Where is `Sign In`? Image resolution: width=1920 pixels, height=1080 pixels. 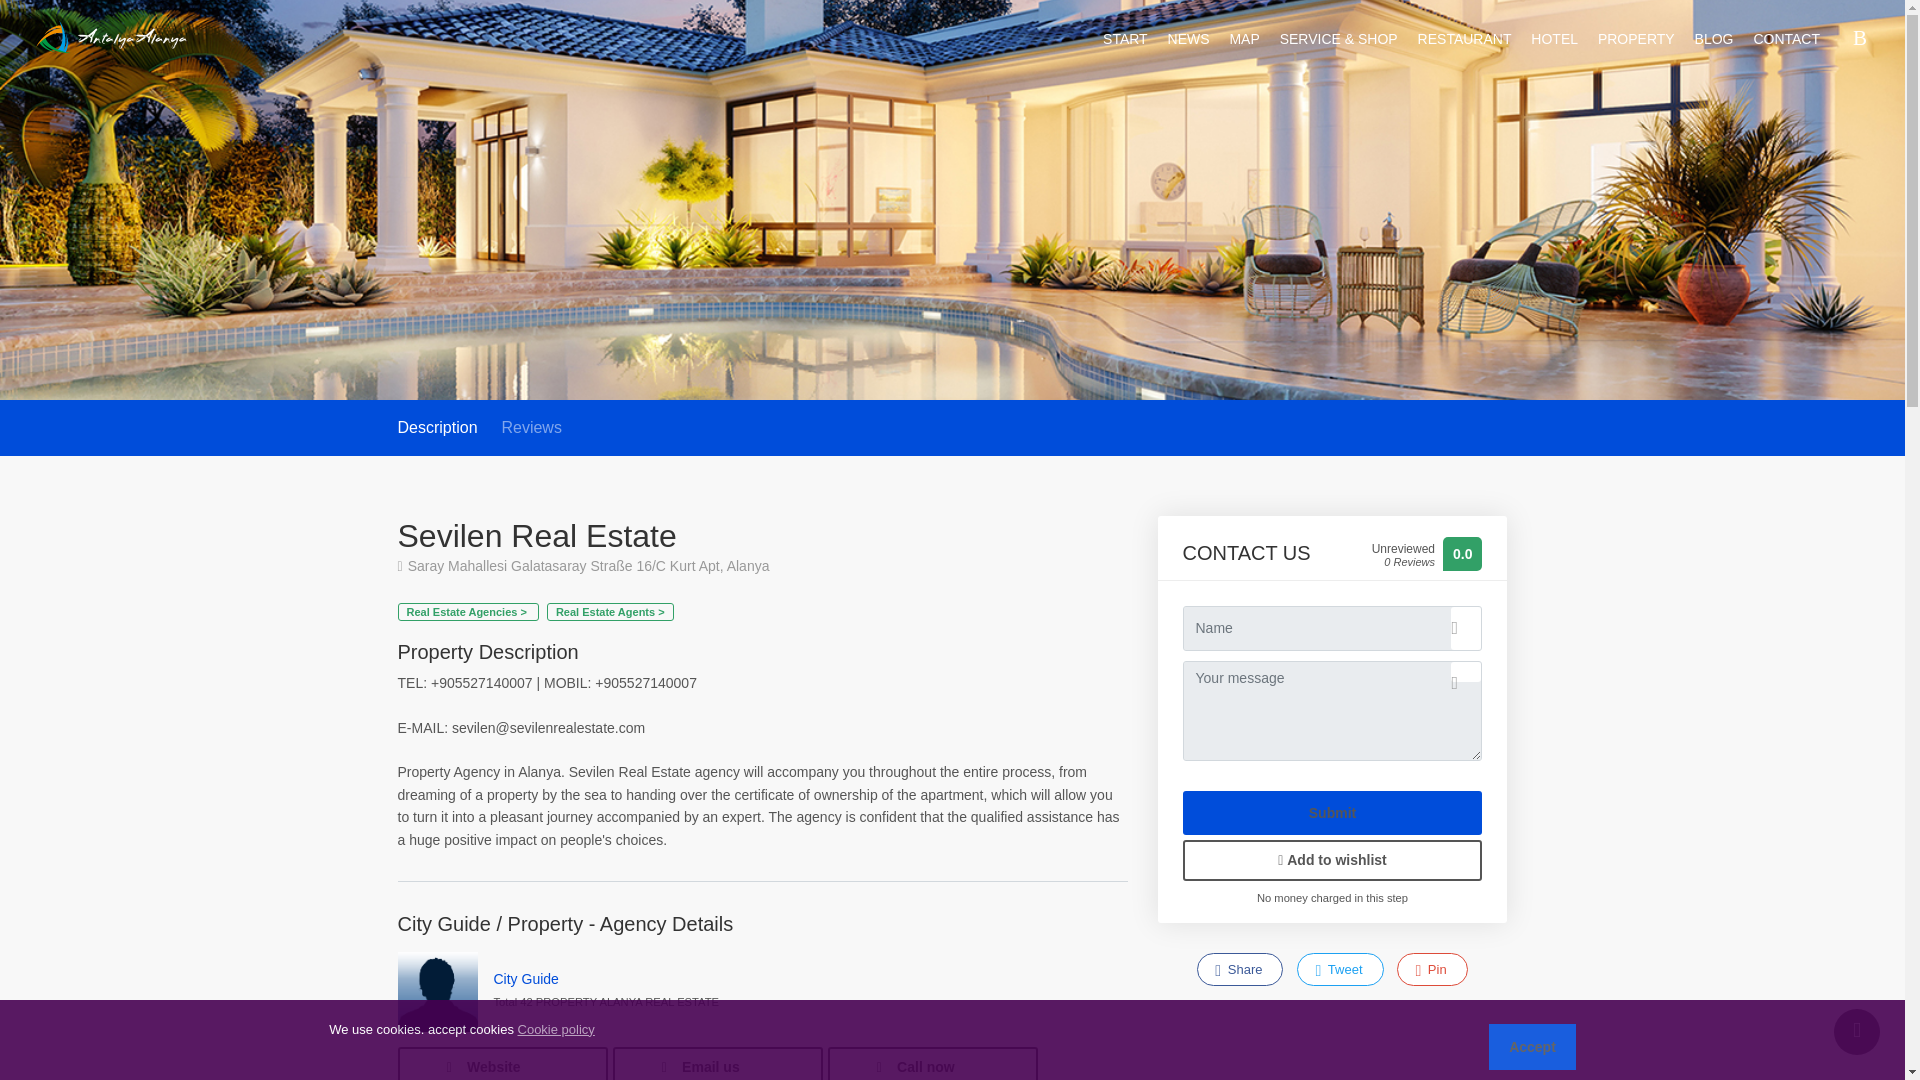
Sign In is located at coordinates (1864, 39).